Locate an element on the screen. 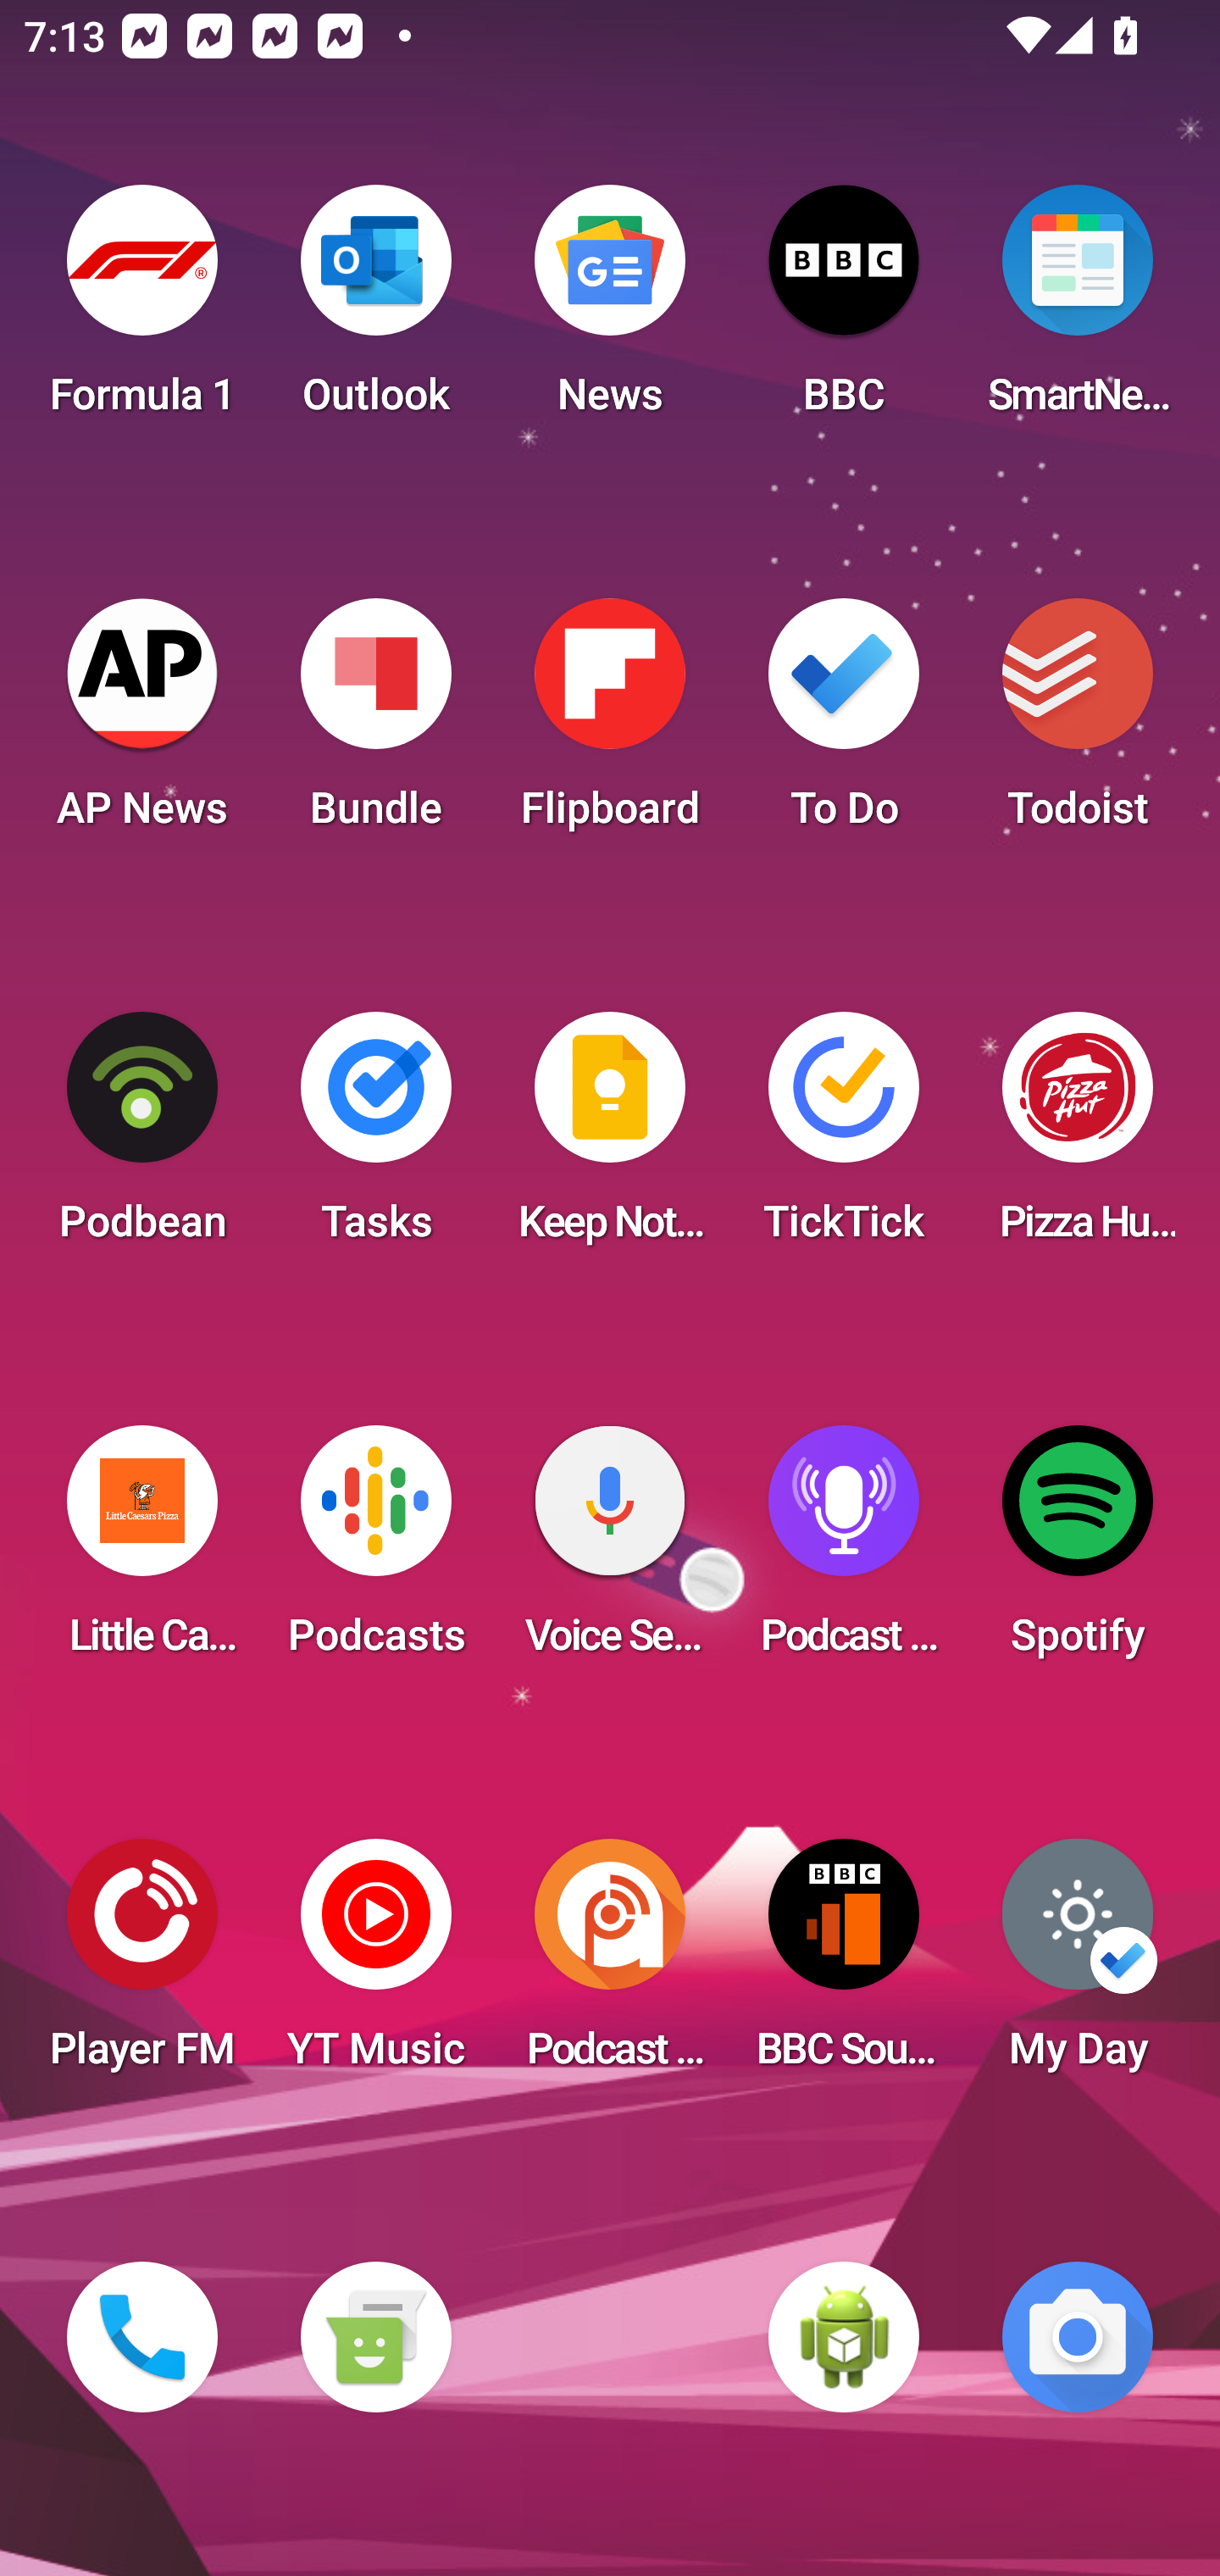 This screenshot has width=1220, height=2576. TickTick is located at coordinates (844, 1137).